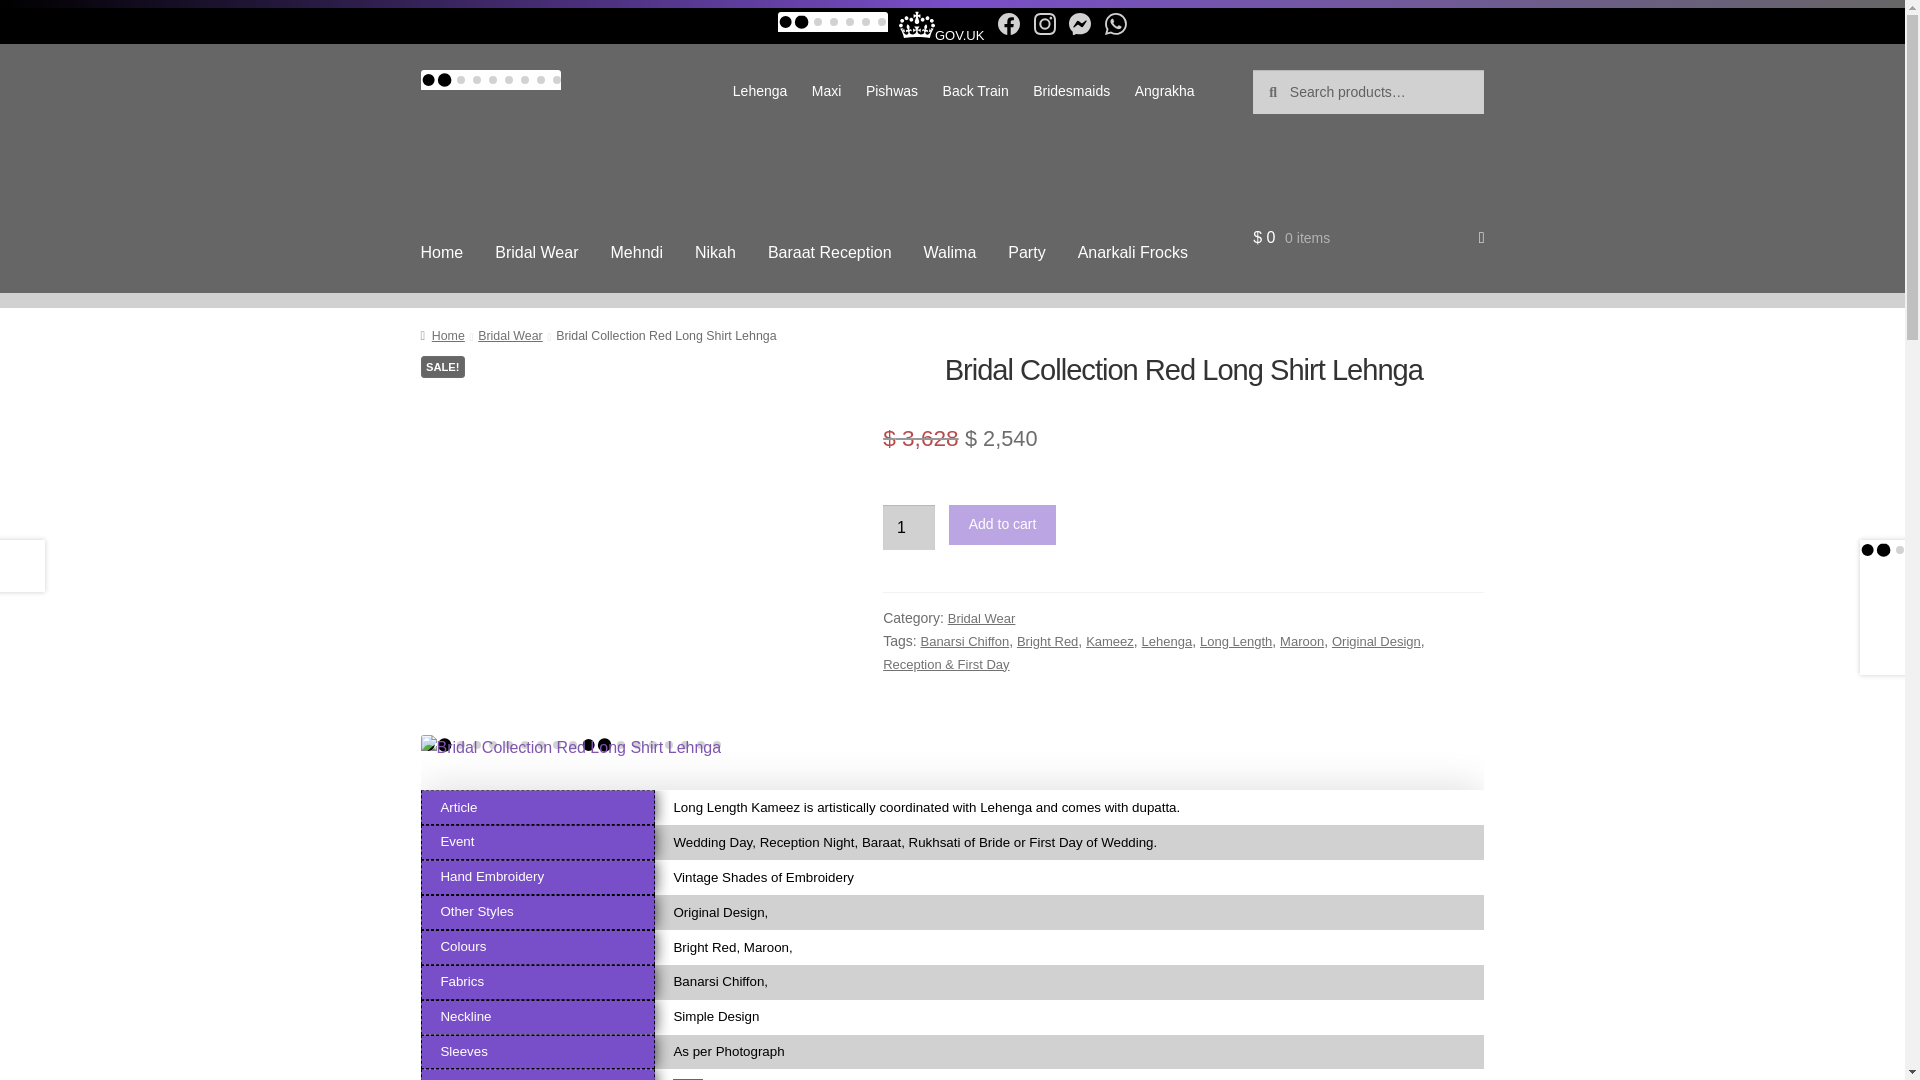 The image size is (1920, 1080). Describe the element at coordinates (909, 528) in the screenshot. I see `1` at that location.